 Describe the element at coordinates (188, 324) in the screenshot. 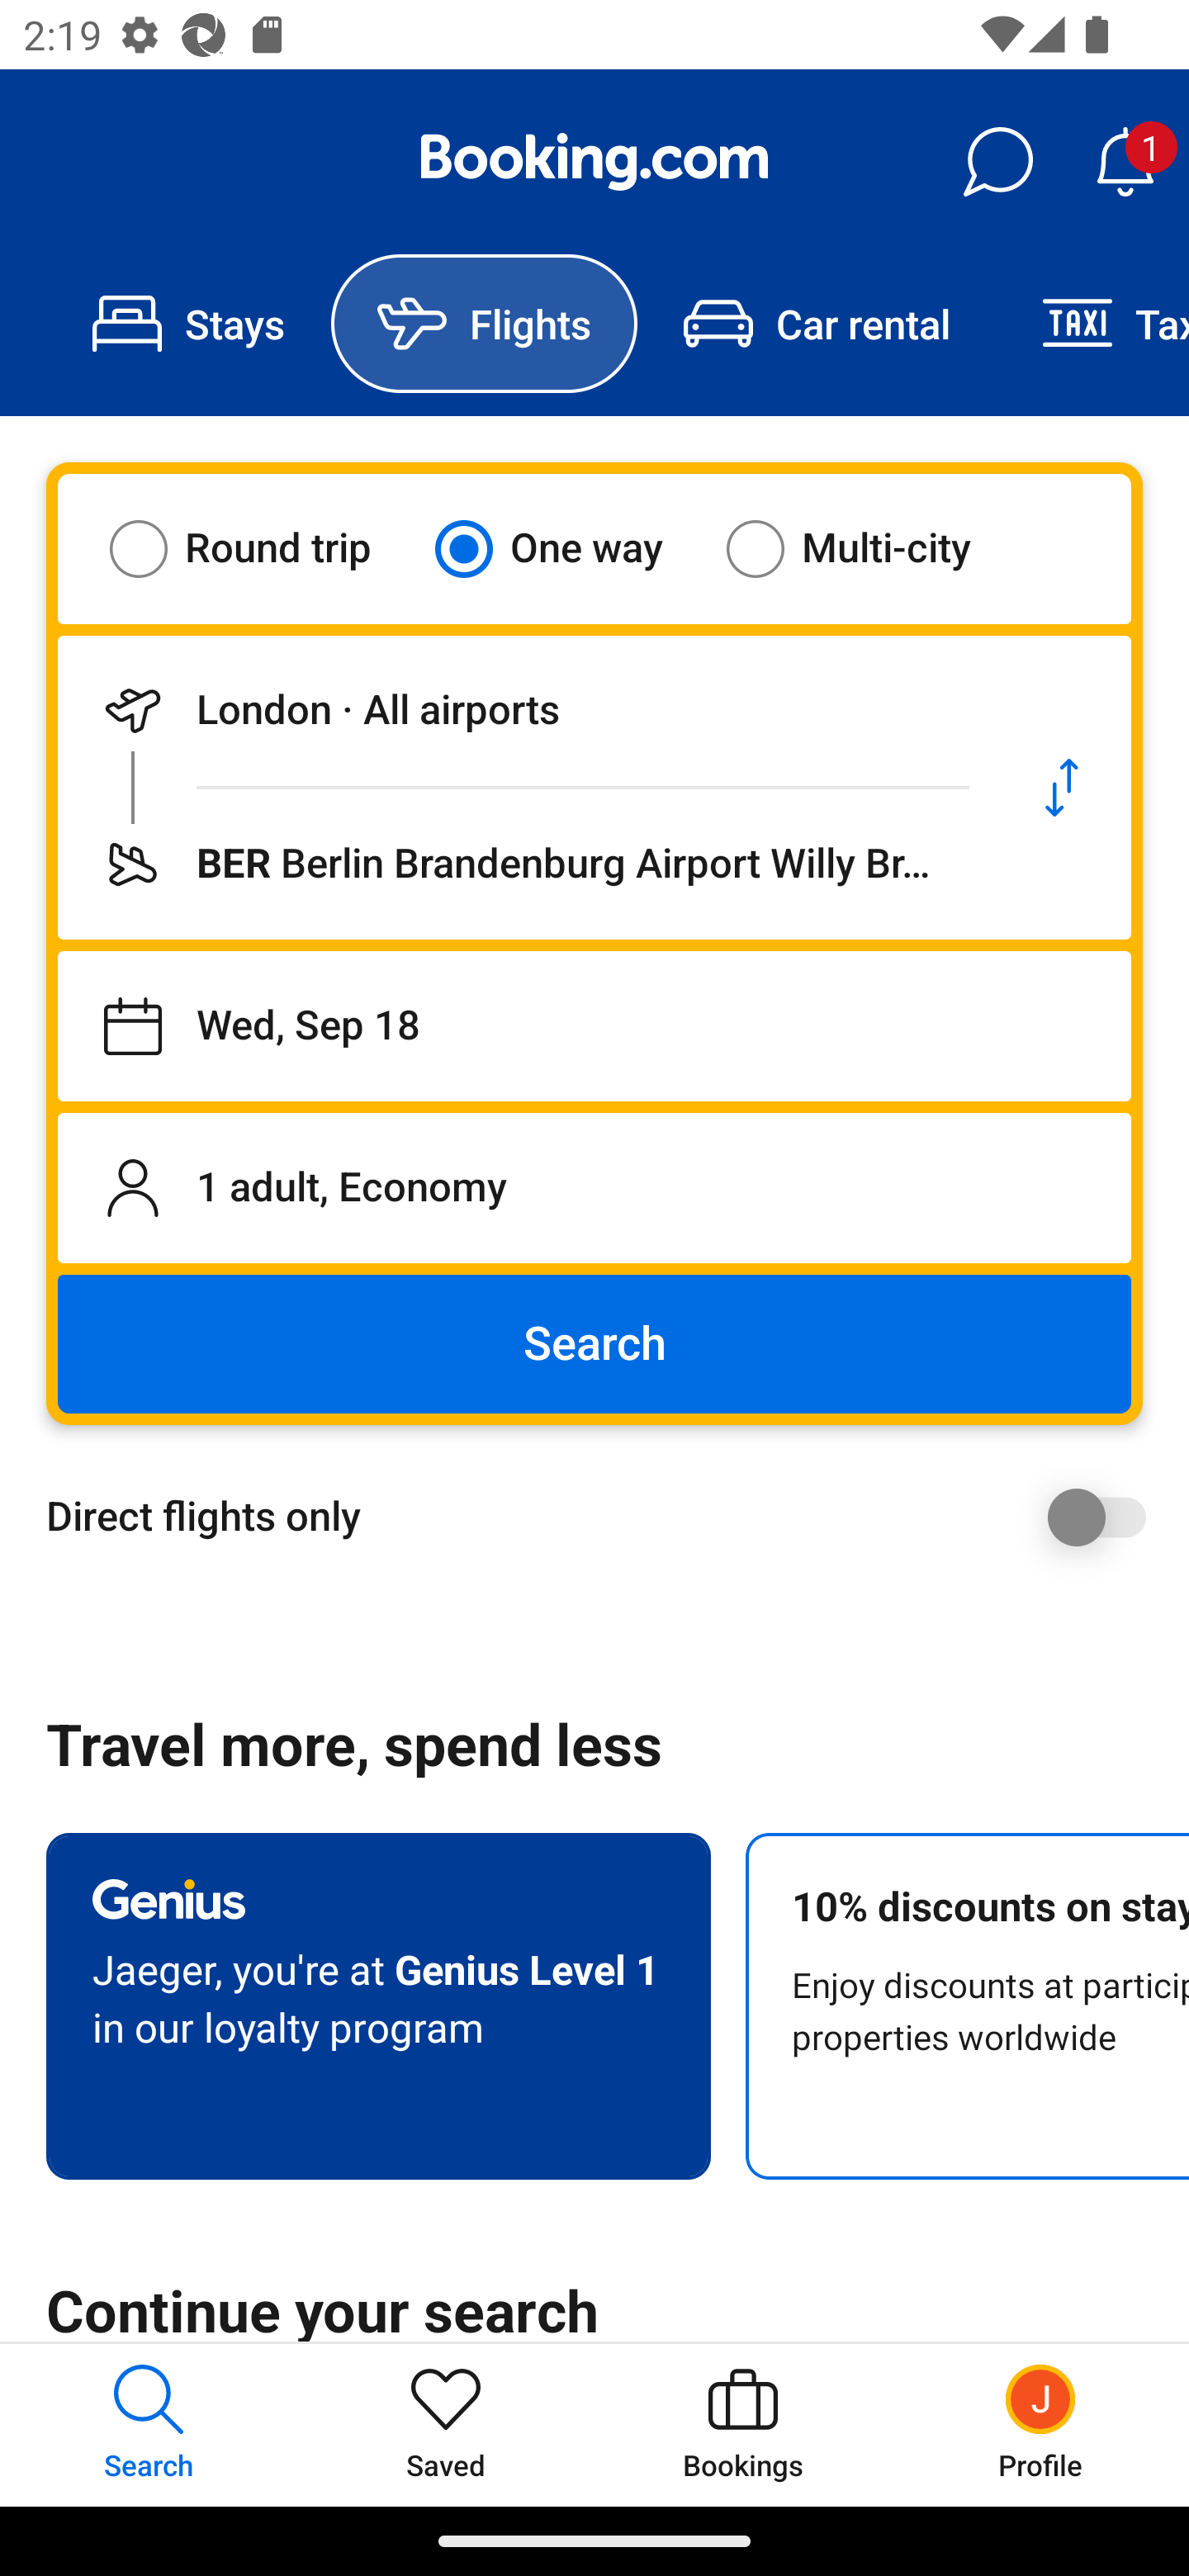

I see `Stays` at that location.